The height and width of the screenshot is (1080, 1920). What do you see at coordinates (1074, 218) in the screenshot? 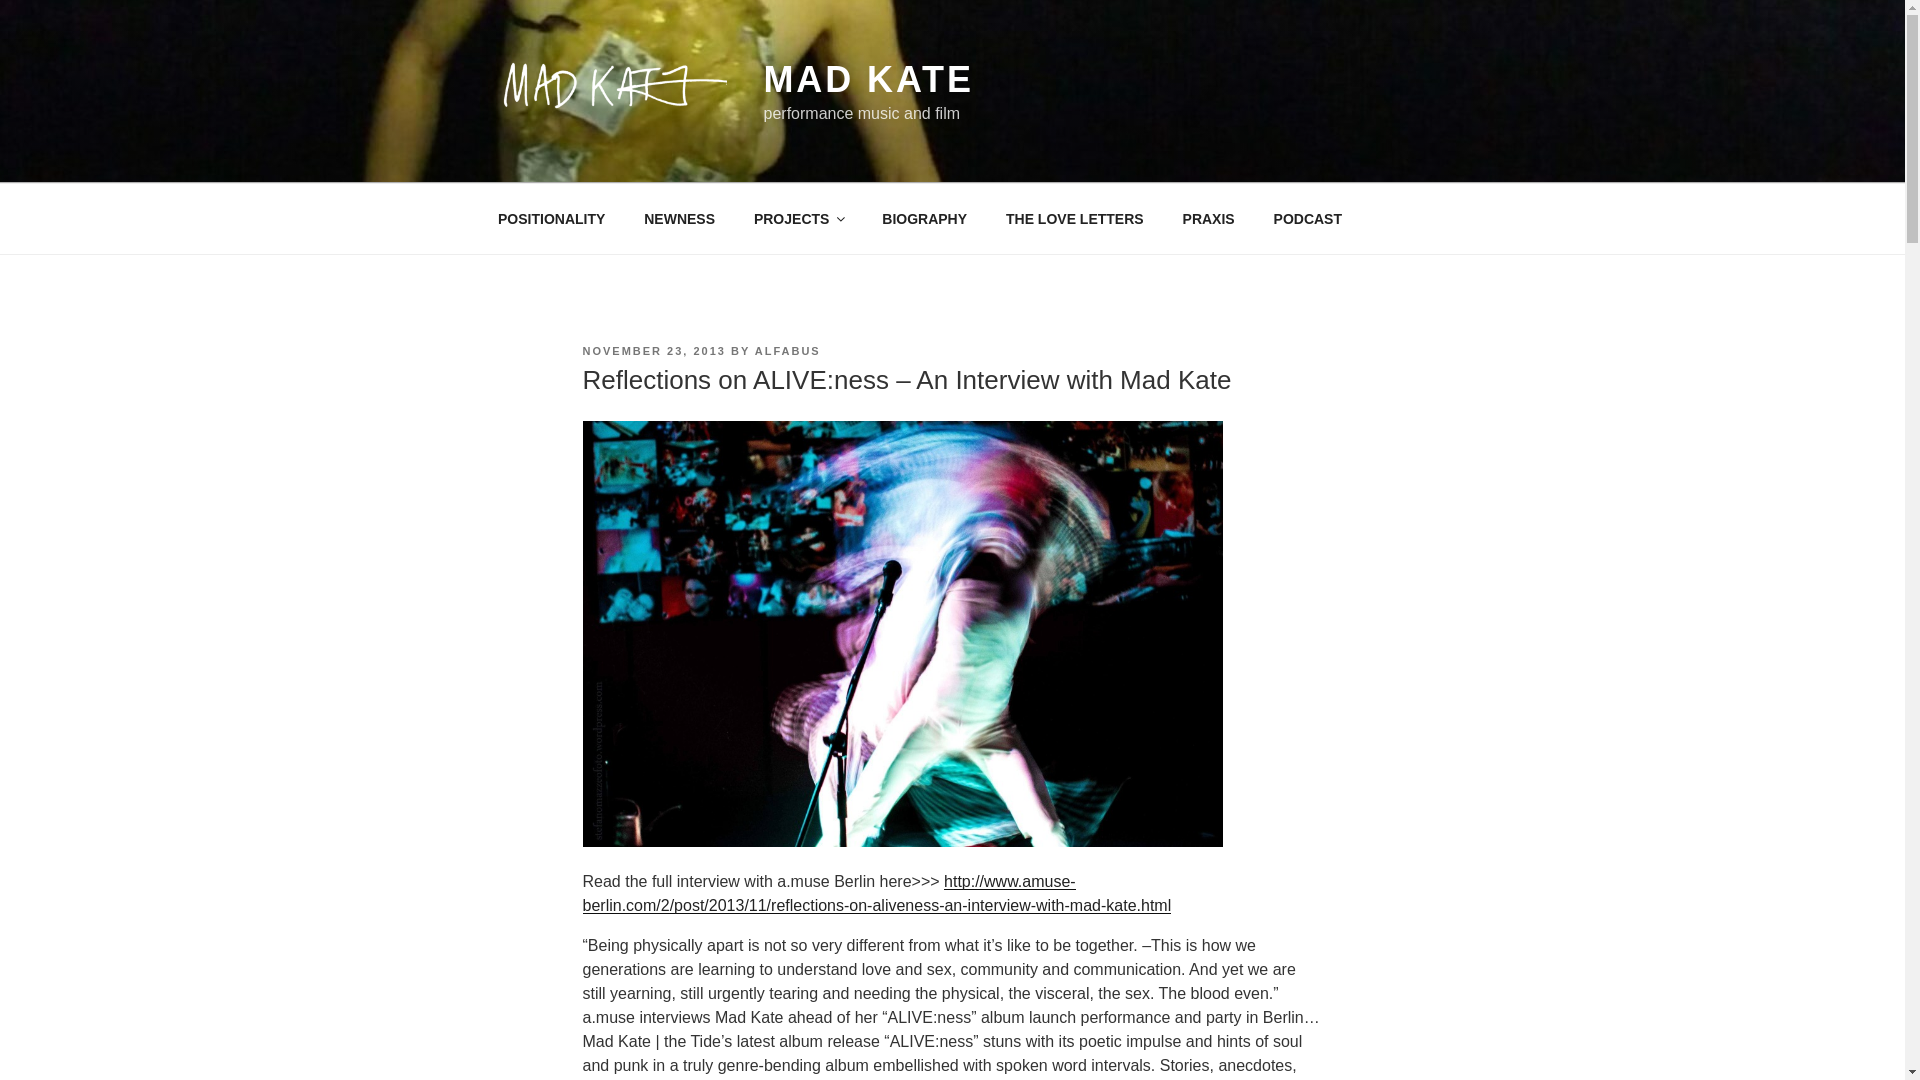
I see `THE LOVE LETTERS` at bounding box center [1074, 218].